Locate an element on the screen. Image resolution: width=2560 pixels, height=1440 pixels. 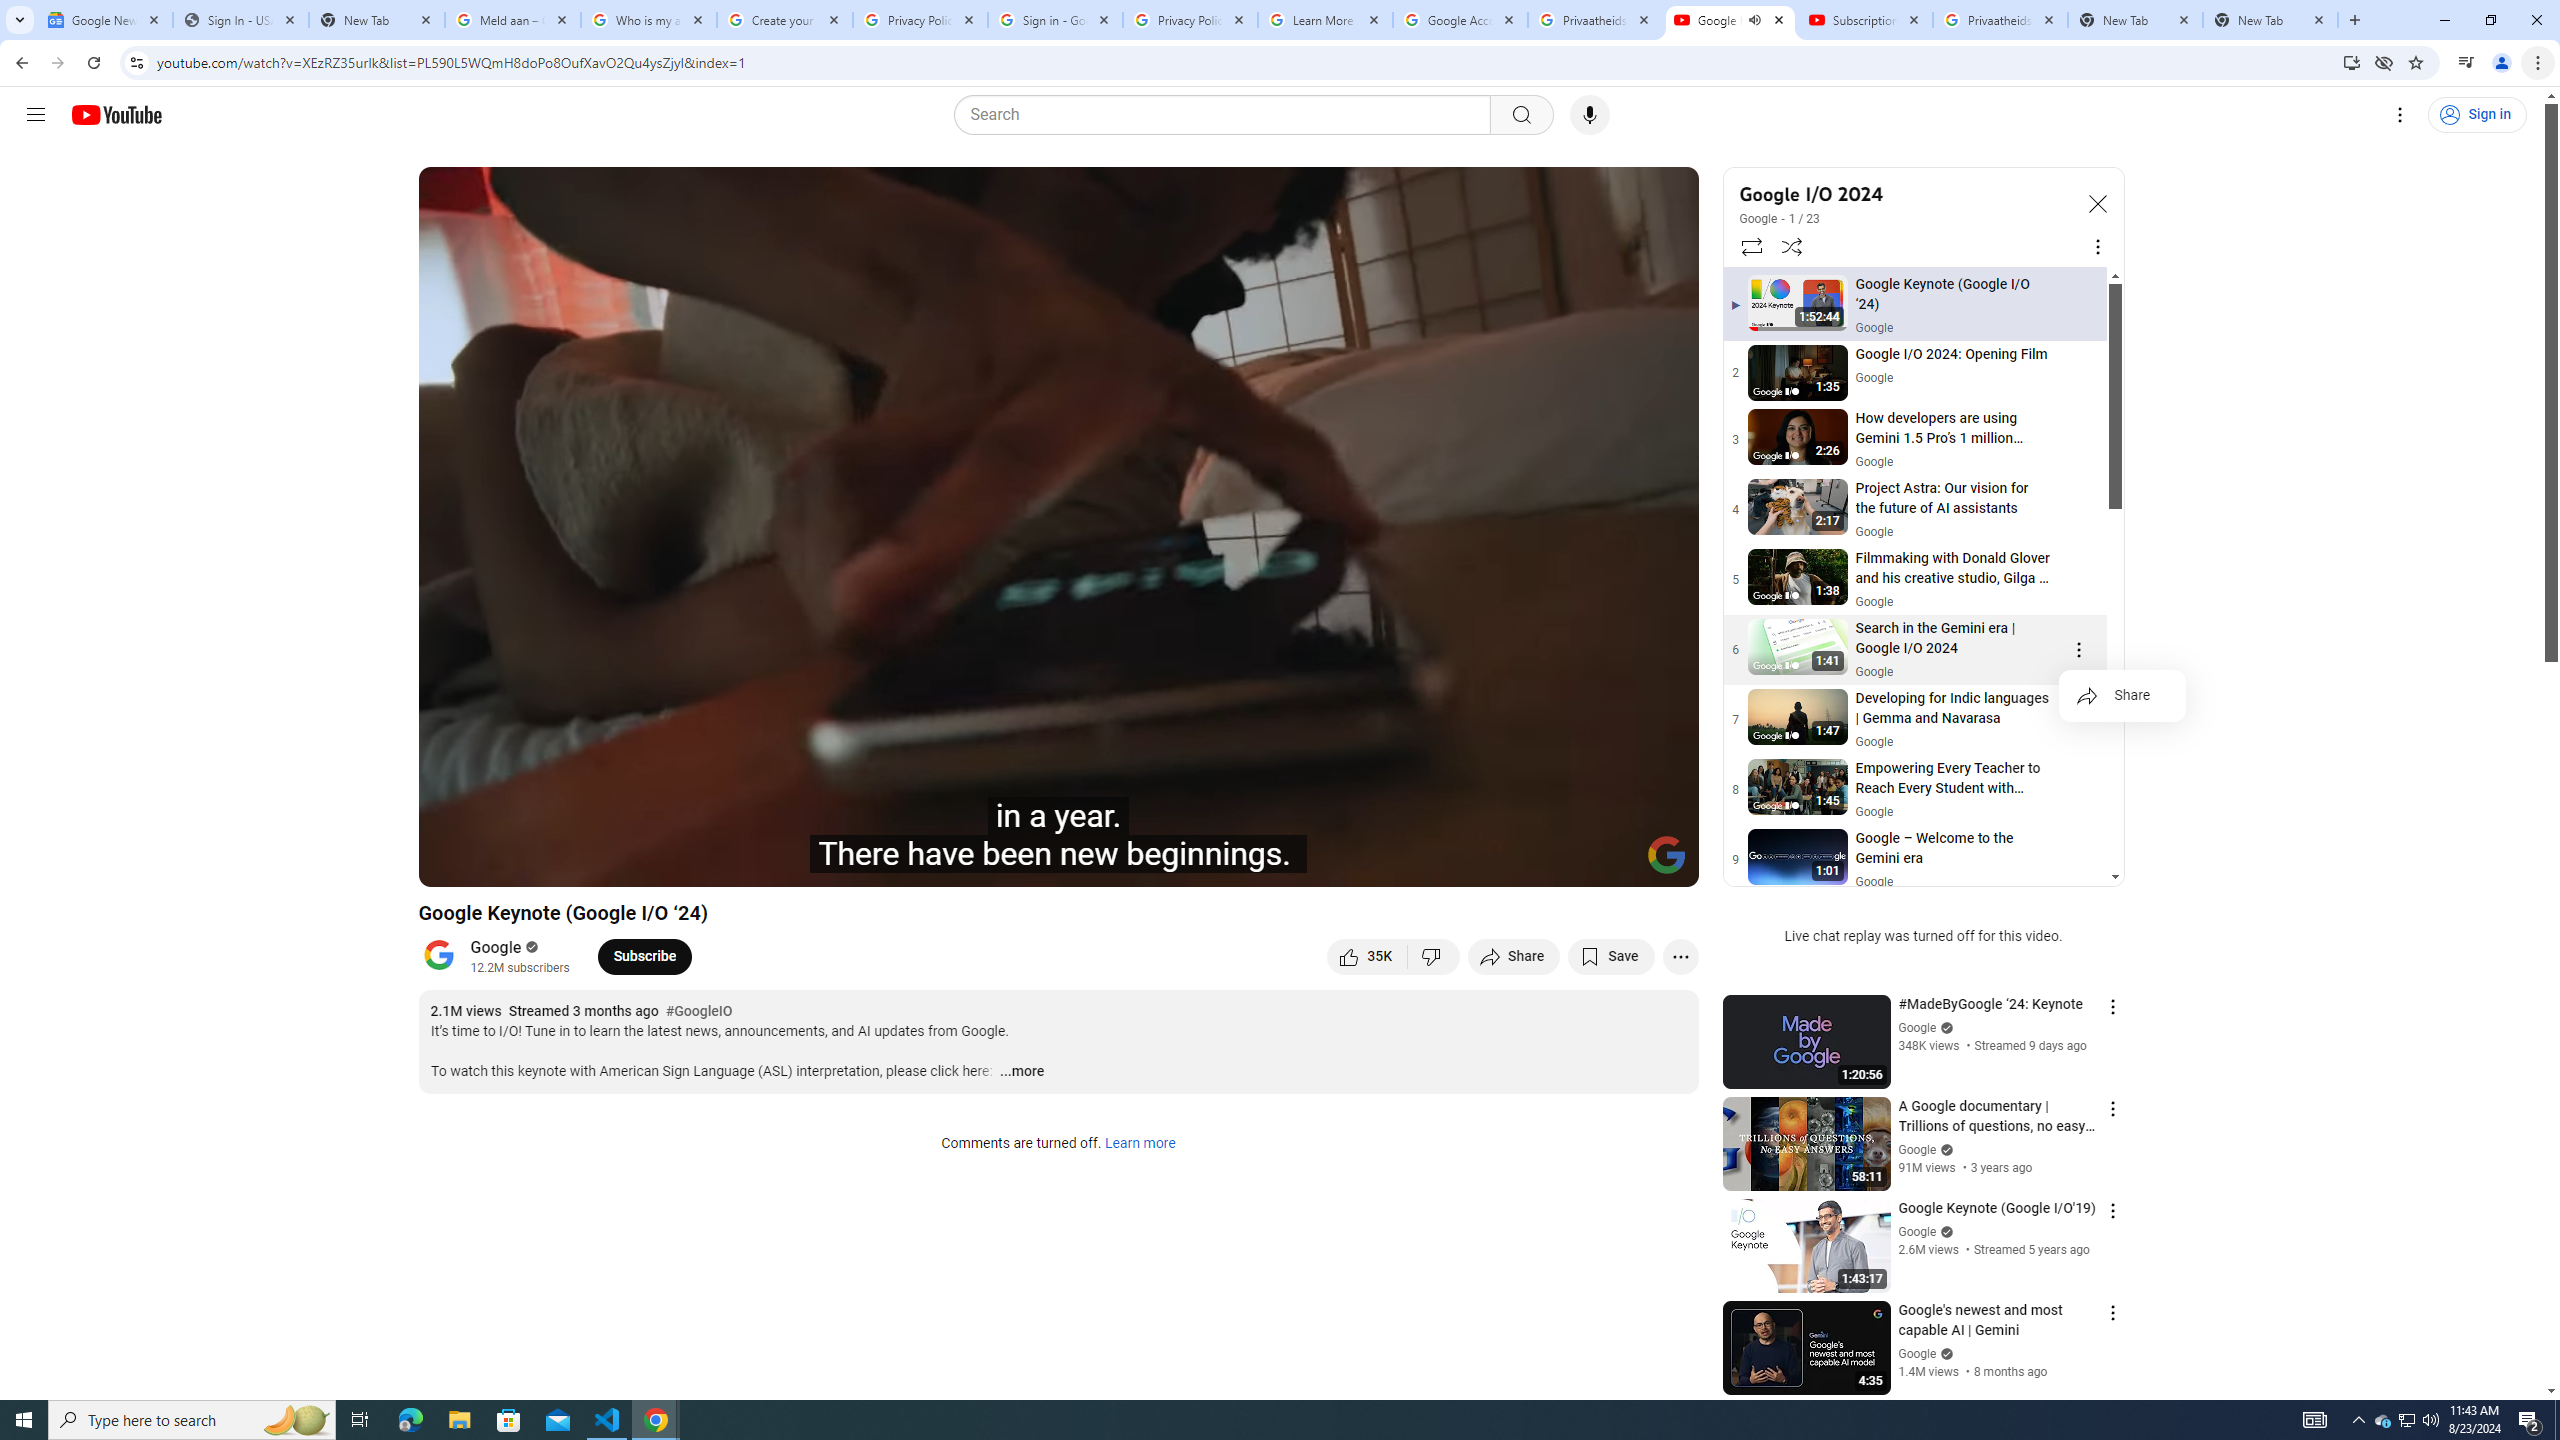
Shuffle playlist is located at coordinates (1792, 246).